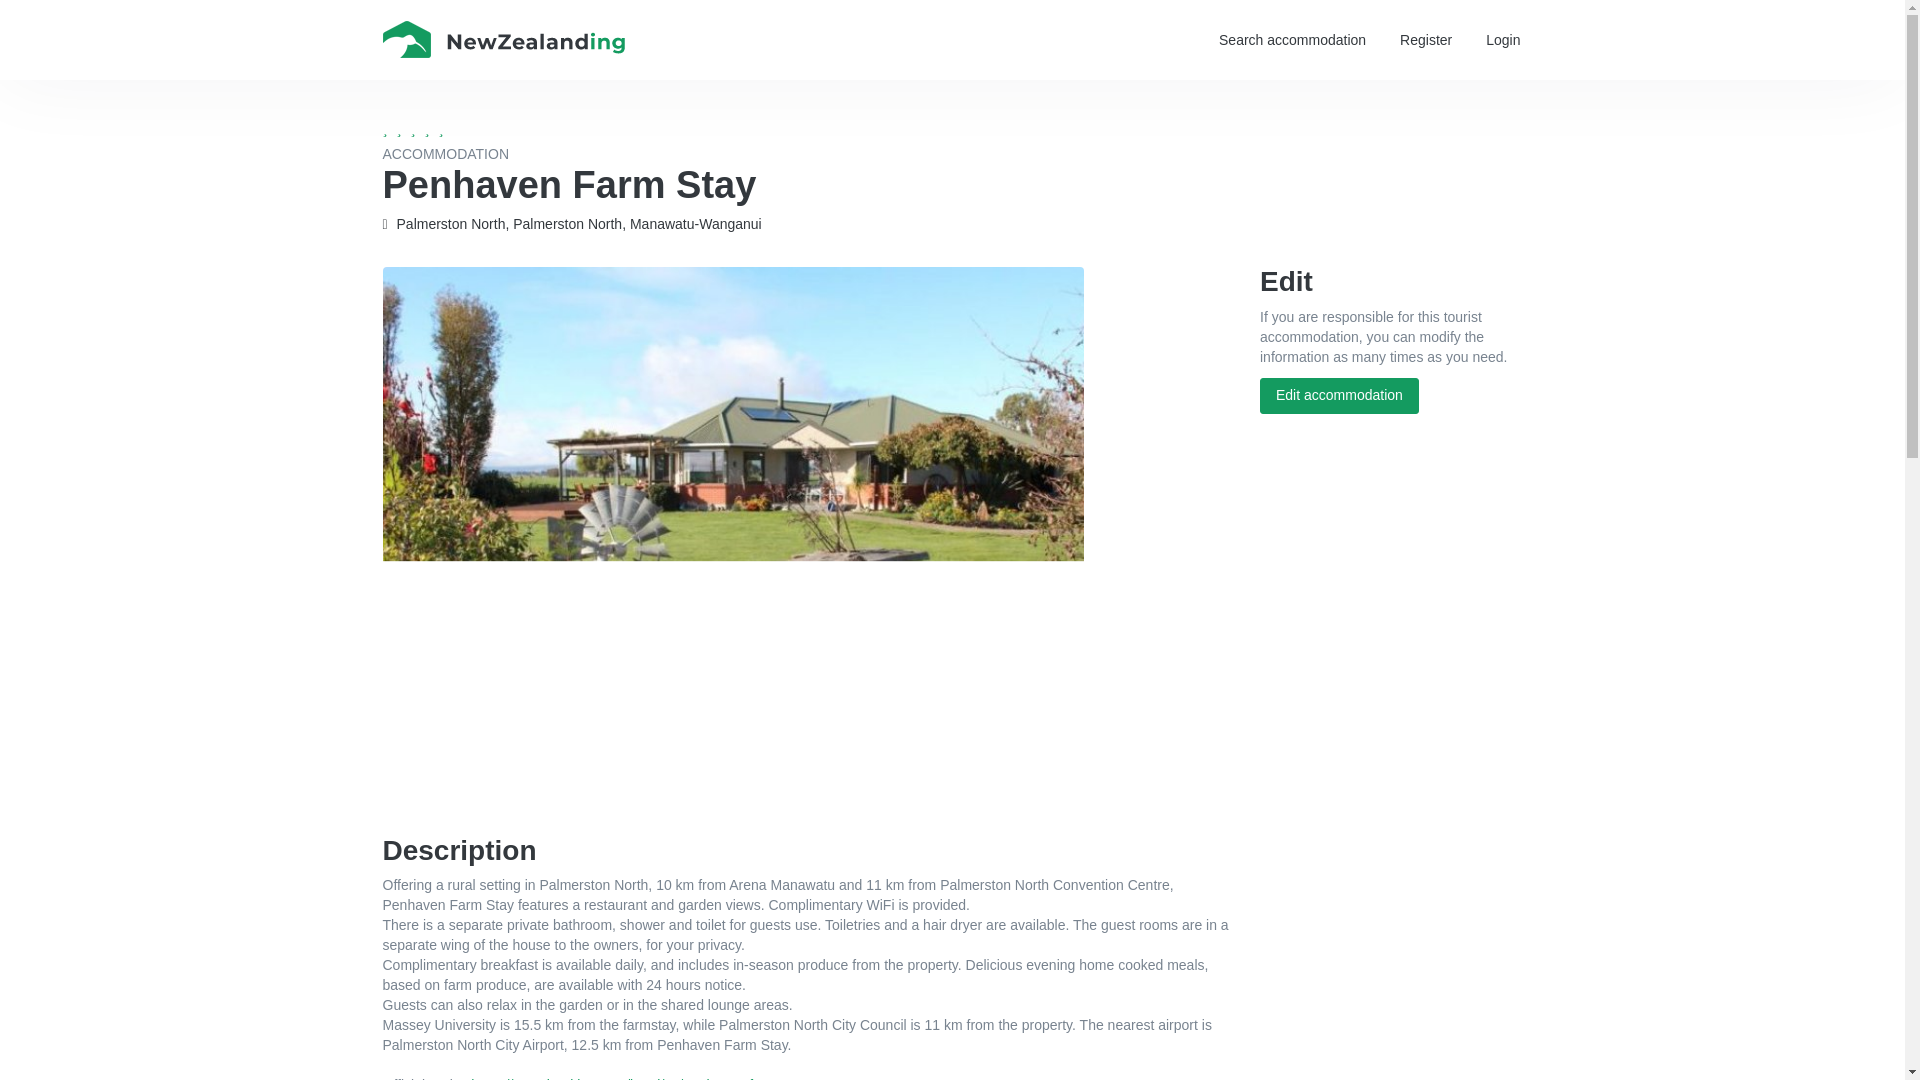 This screenshot has height=1080, width=1920. Describe the element at coordinates (1425, 40) in the screenshot. I see `Register` at that location.